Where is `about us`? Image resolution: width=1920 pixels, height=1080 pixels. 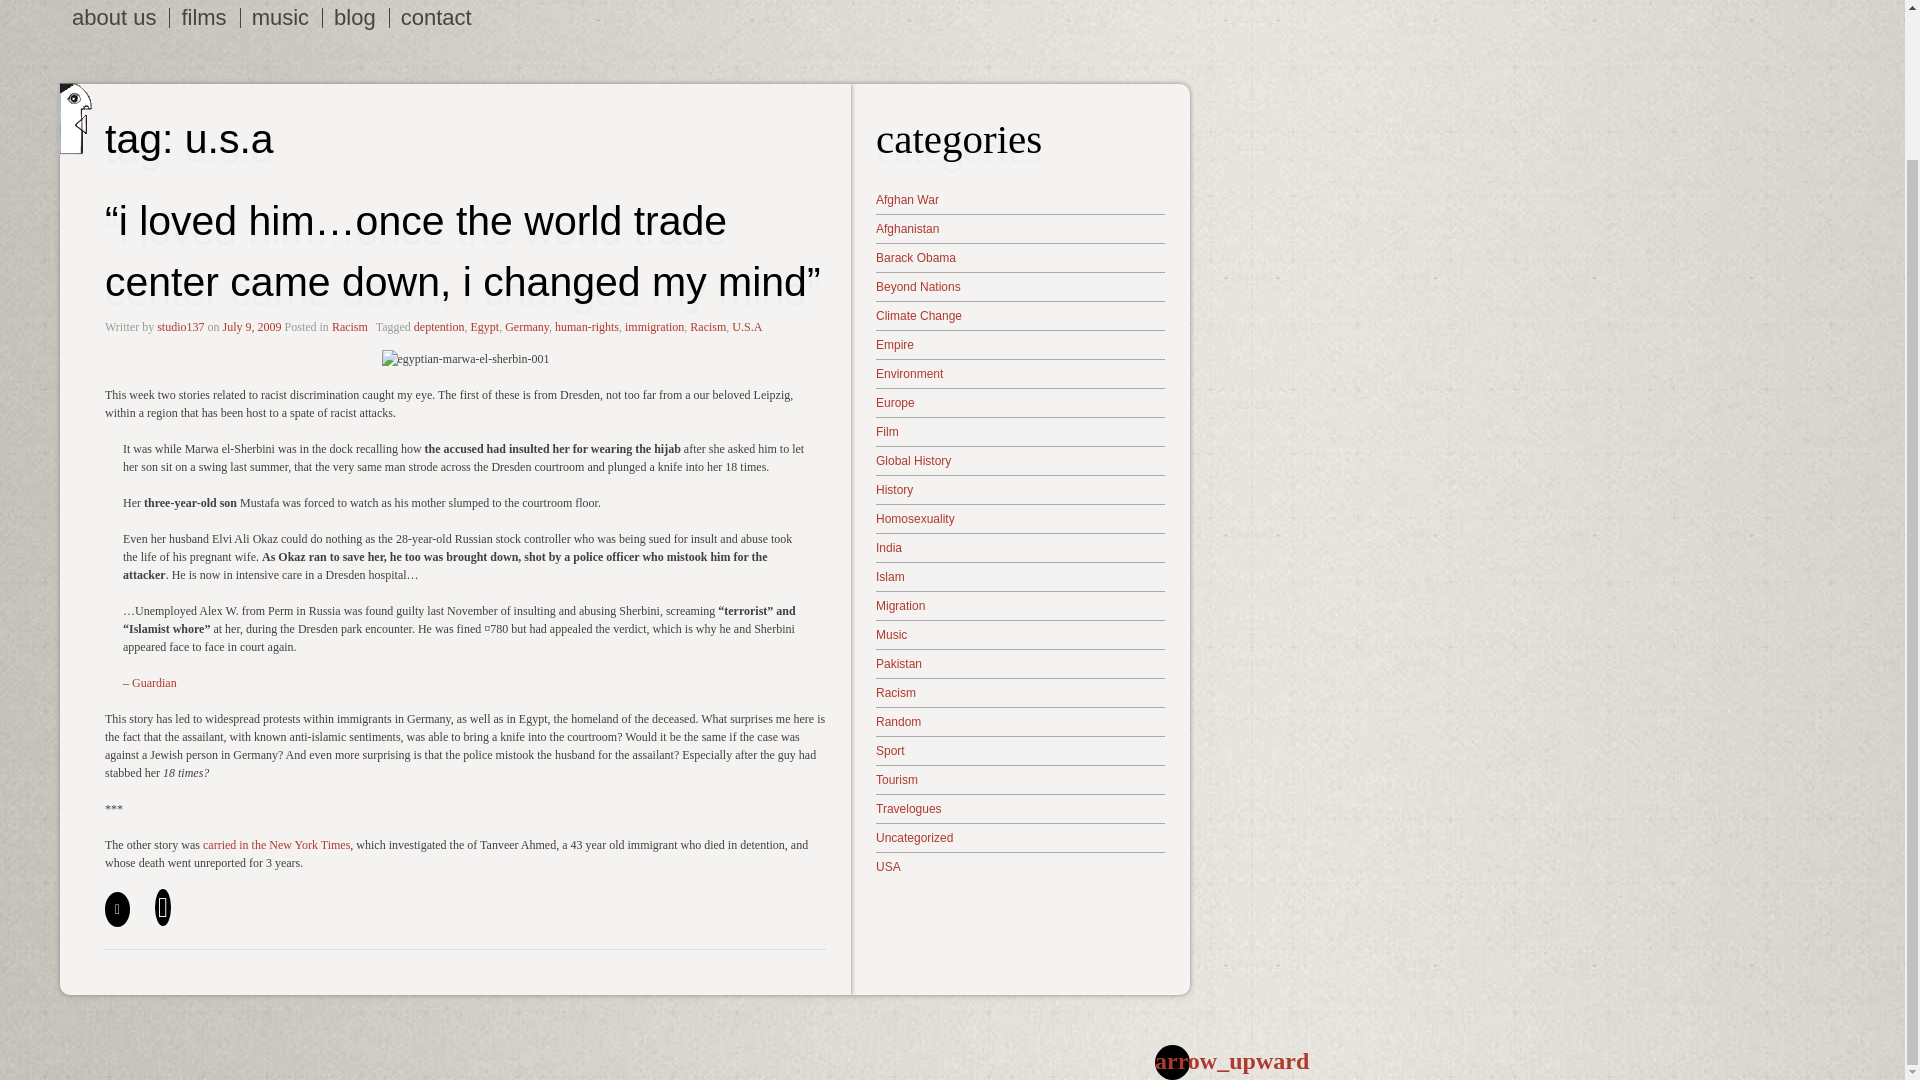 about us is located at coordinates (114, 18).